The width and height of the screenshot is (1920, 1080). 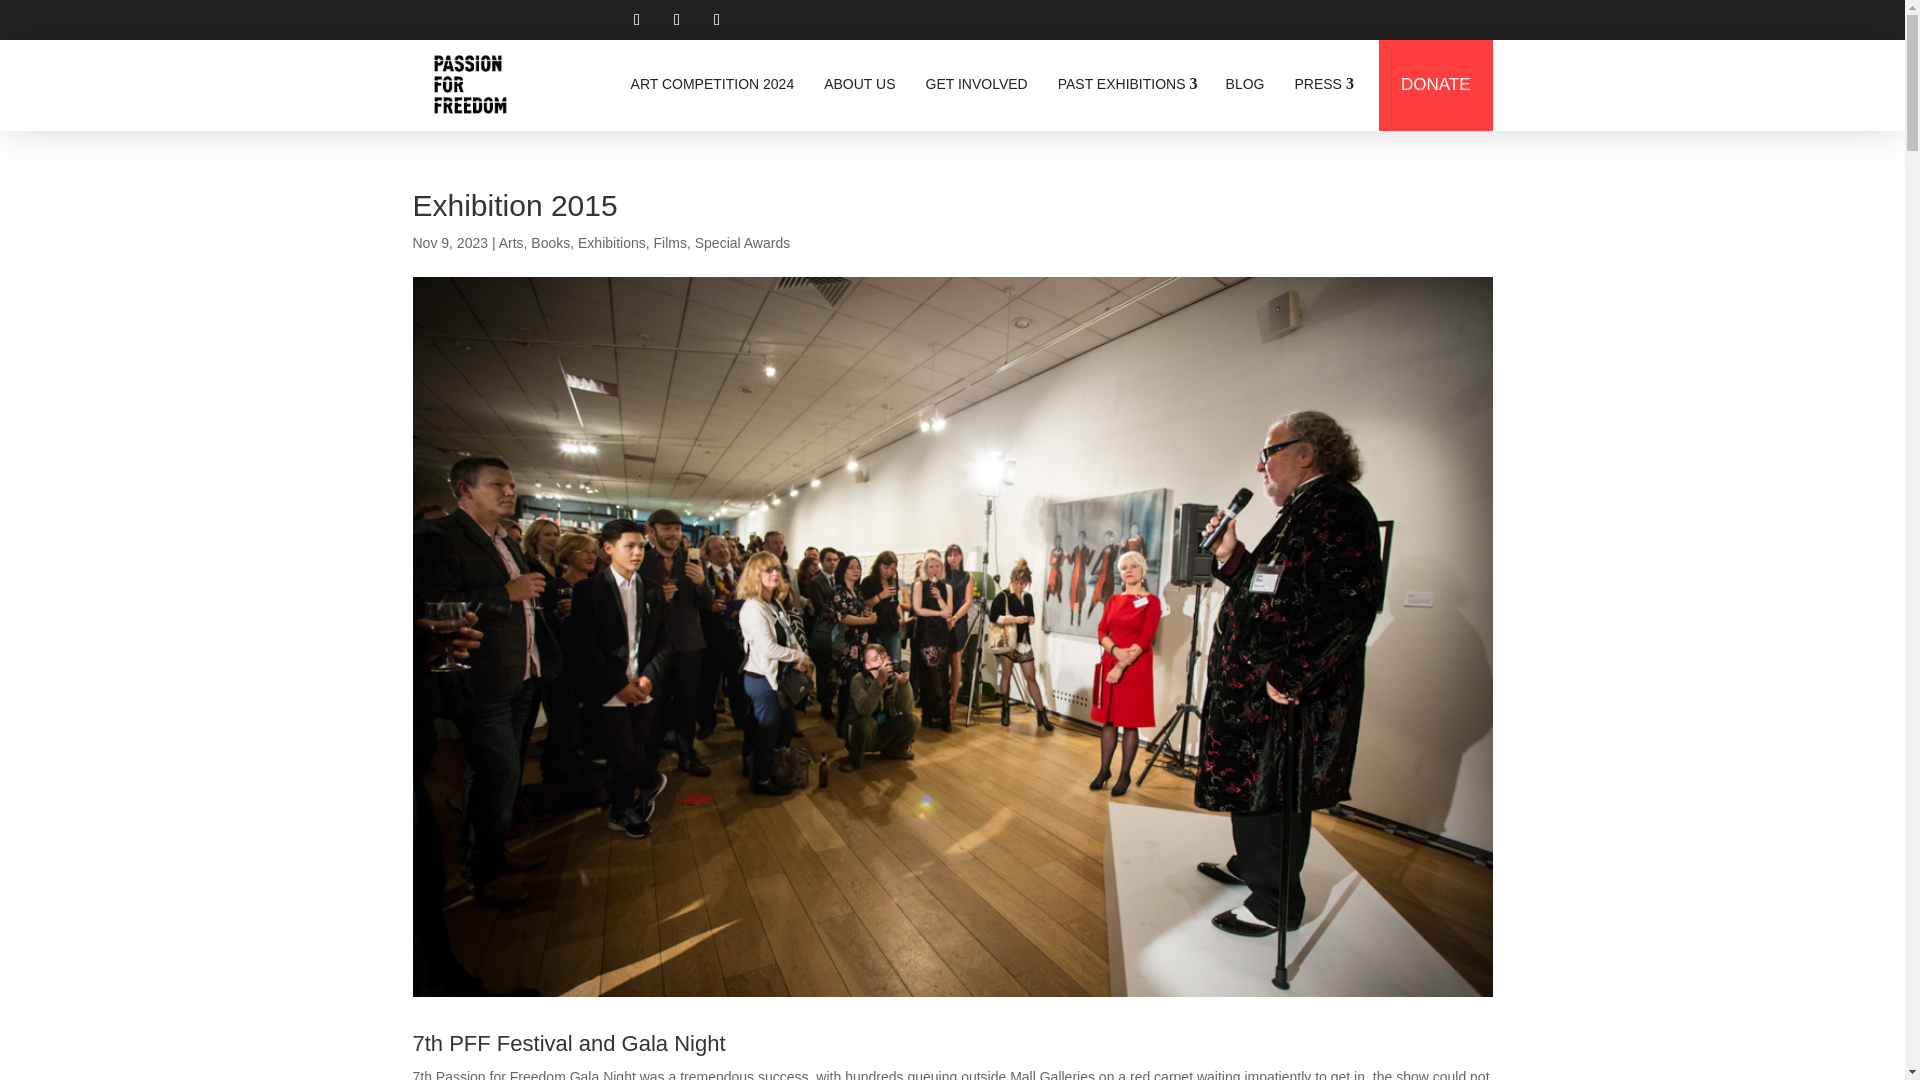 What do you see at coordinates (859, 84) in the screenshot?
I see `ABOUT US` at bounding box center [859, 84].